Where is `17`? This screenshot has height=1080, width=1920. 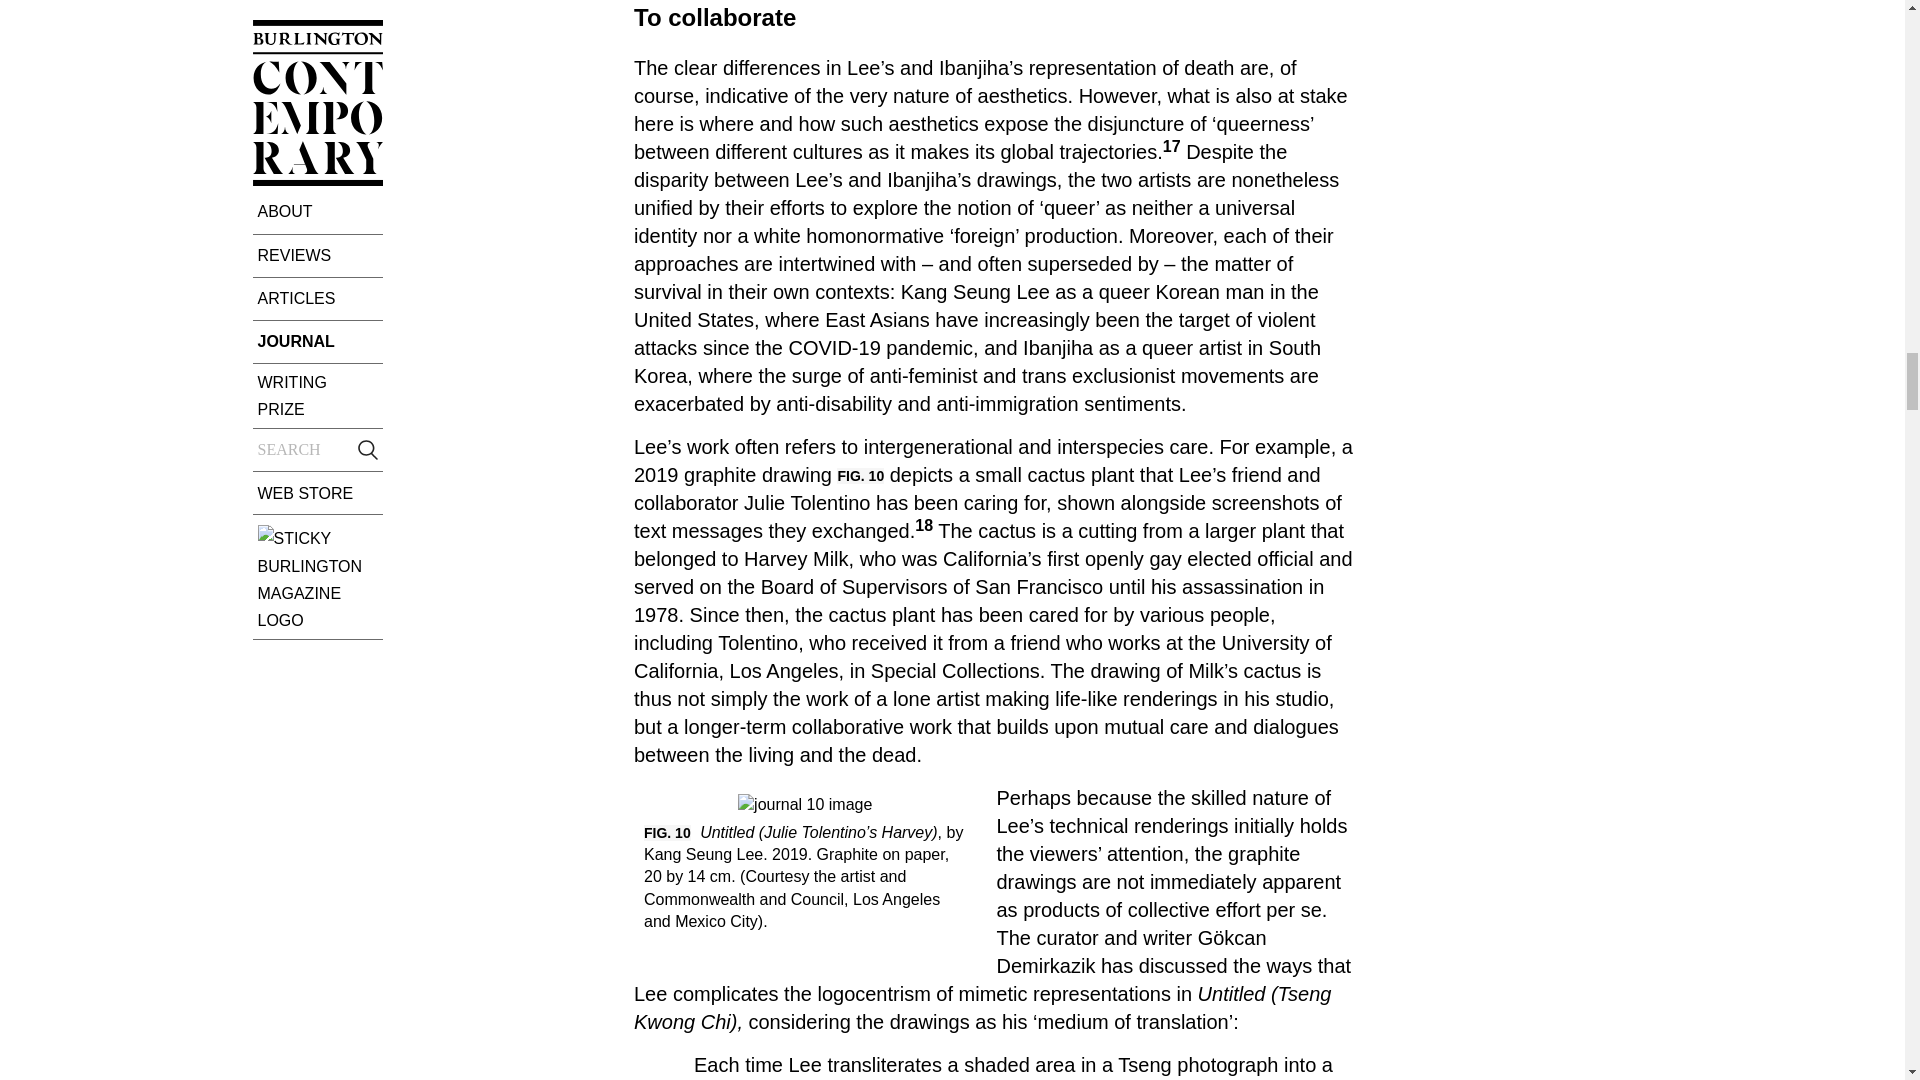
17 is located at coordinates (1172, 146).